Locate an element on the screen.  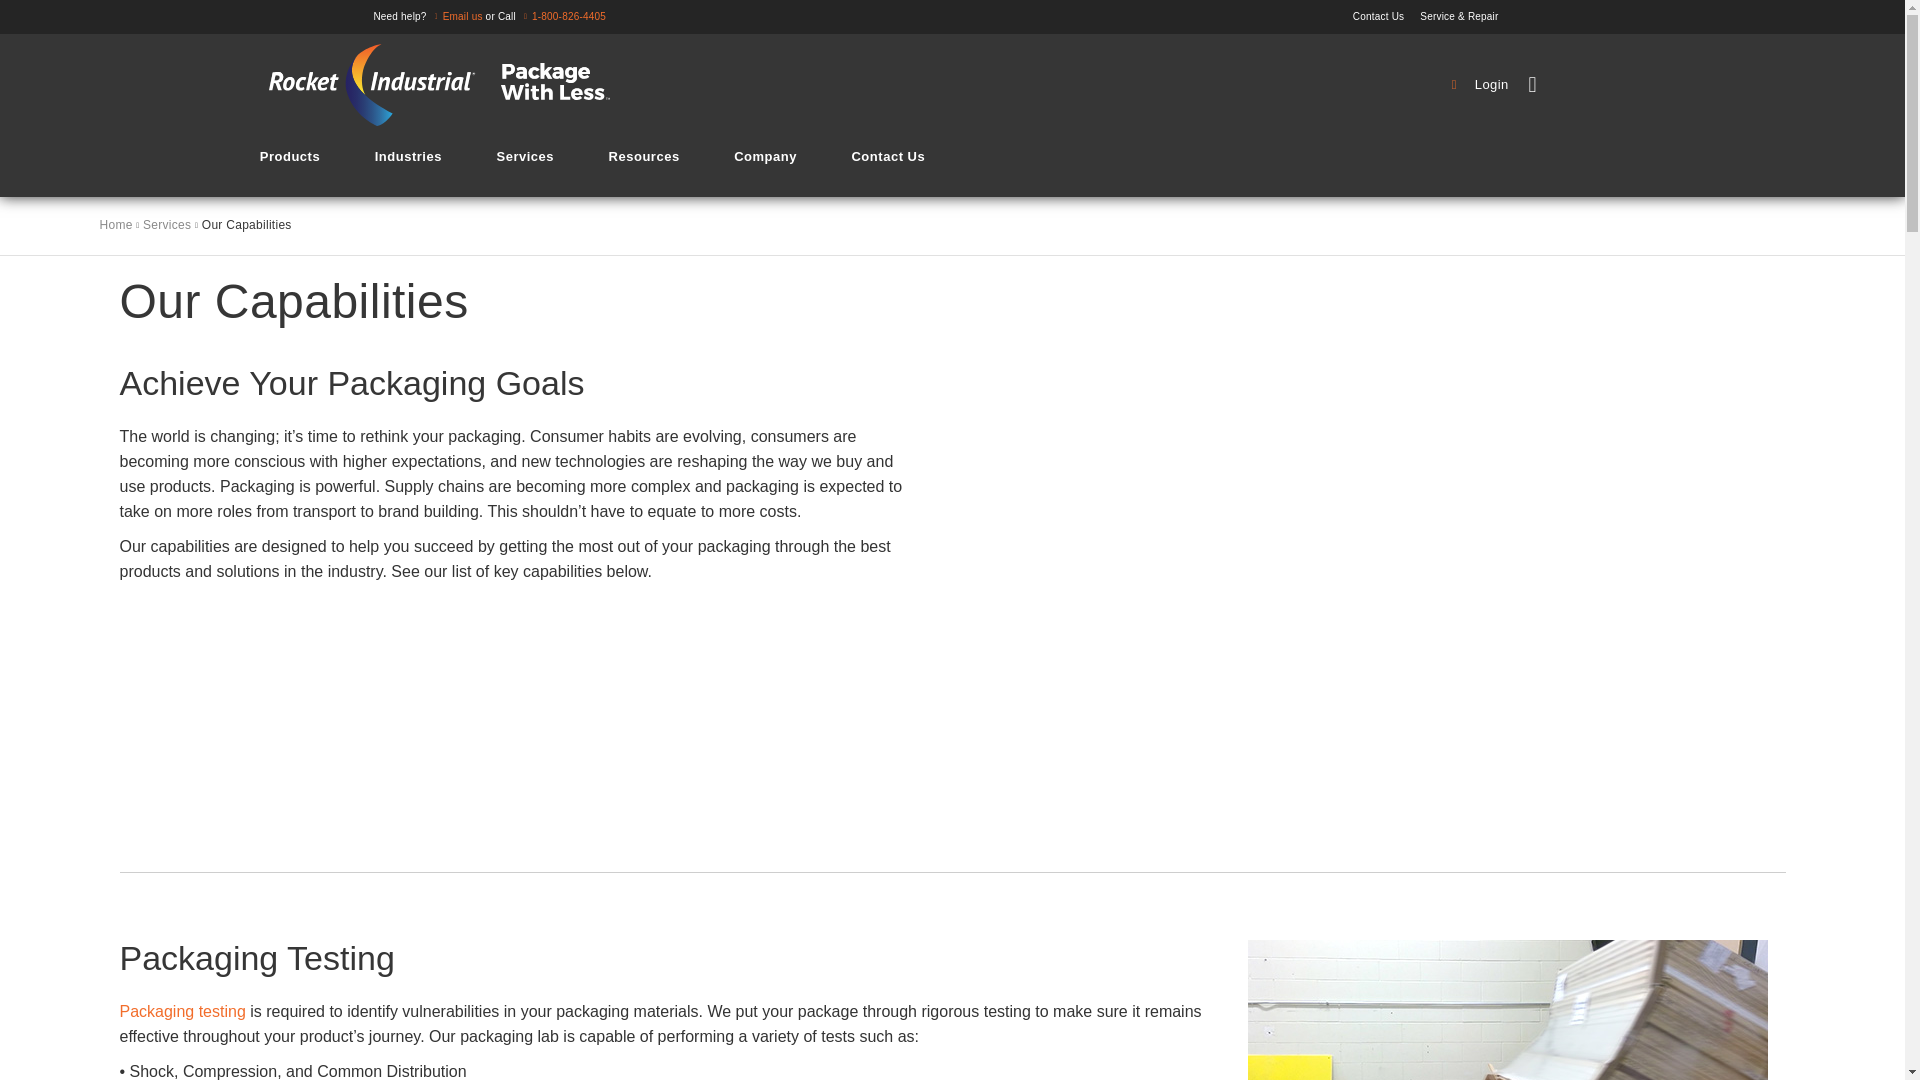
Email us is located at coordinates (456, 16).